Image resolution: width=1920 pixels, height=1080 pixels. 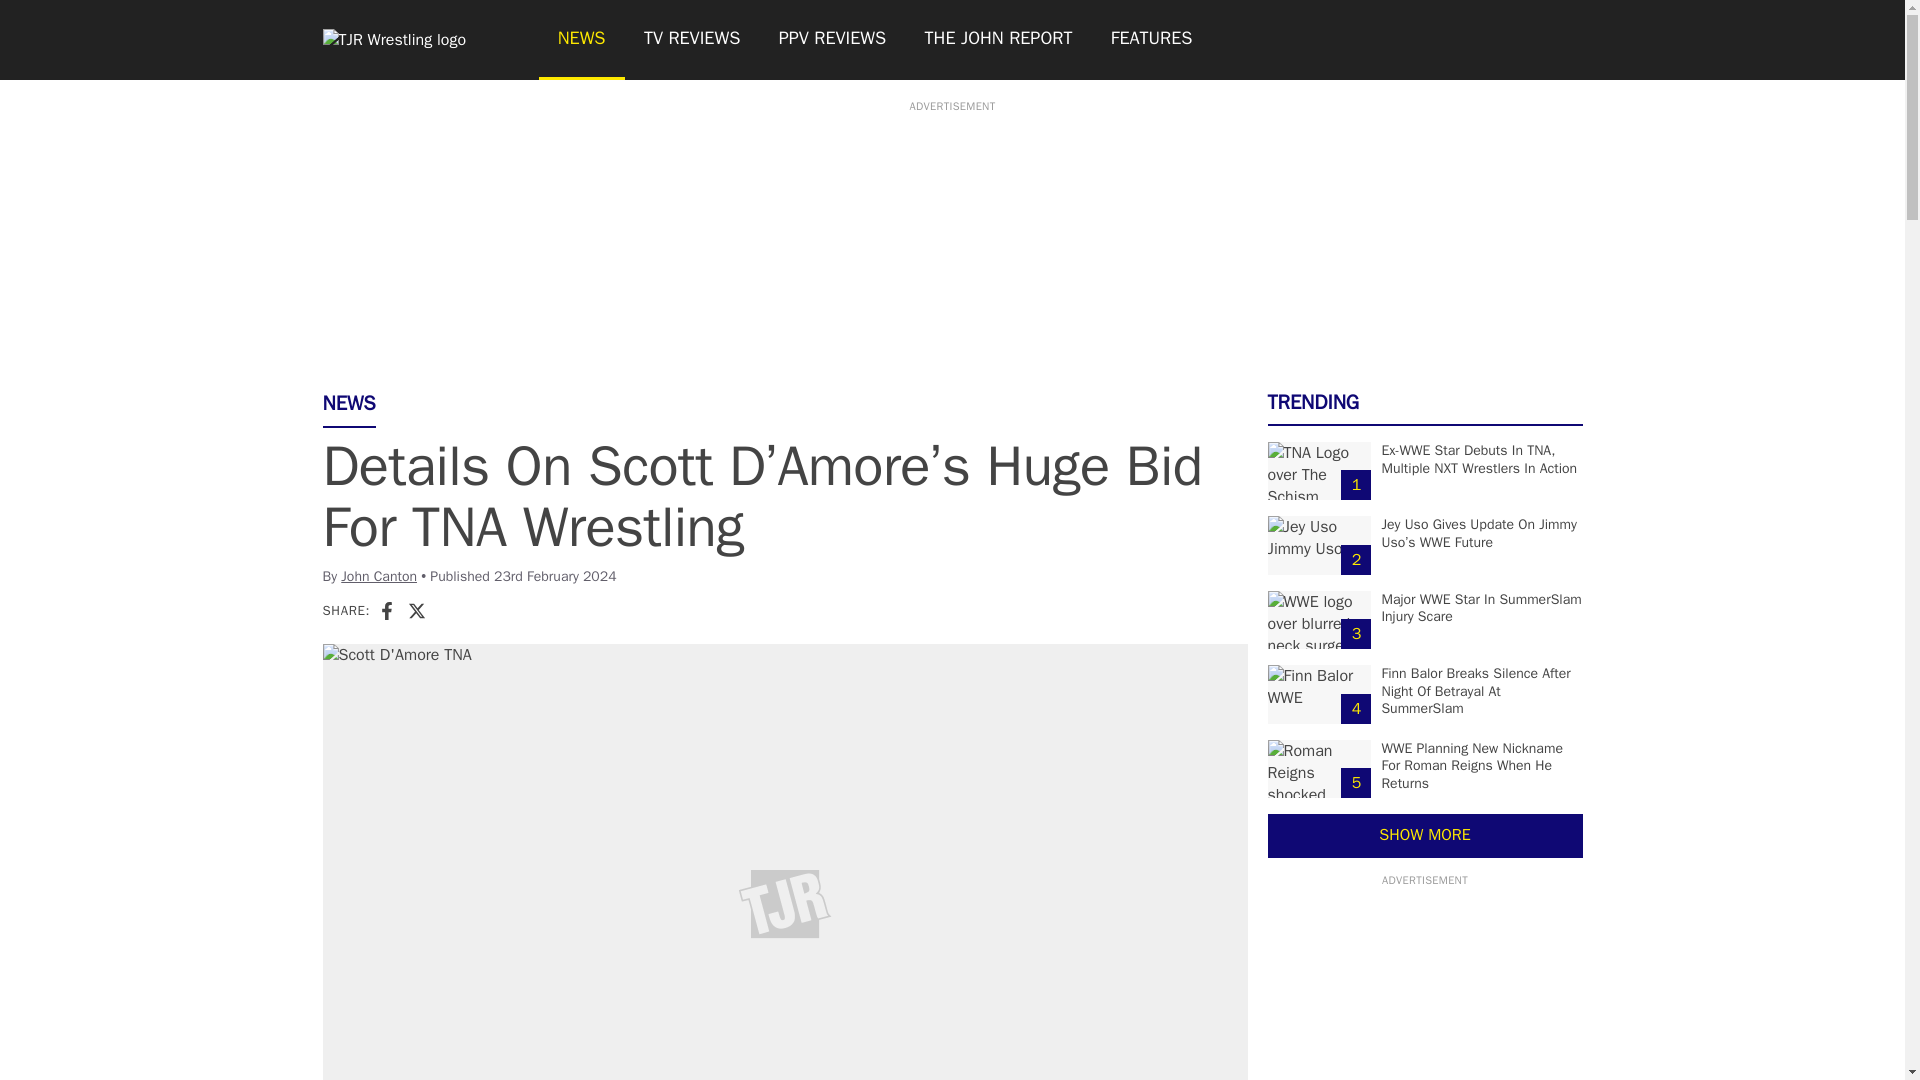 I want to click on TV REVIEWS, so click(x=692, y=40).